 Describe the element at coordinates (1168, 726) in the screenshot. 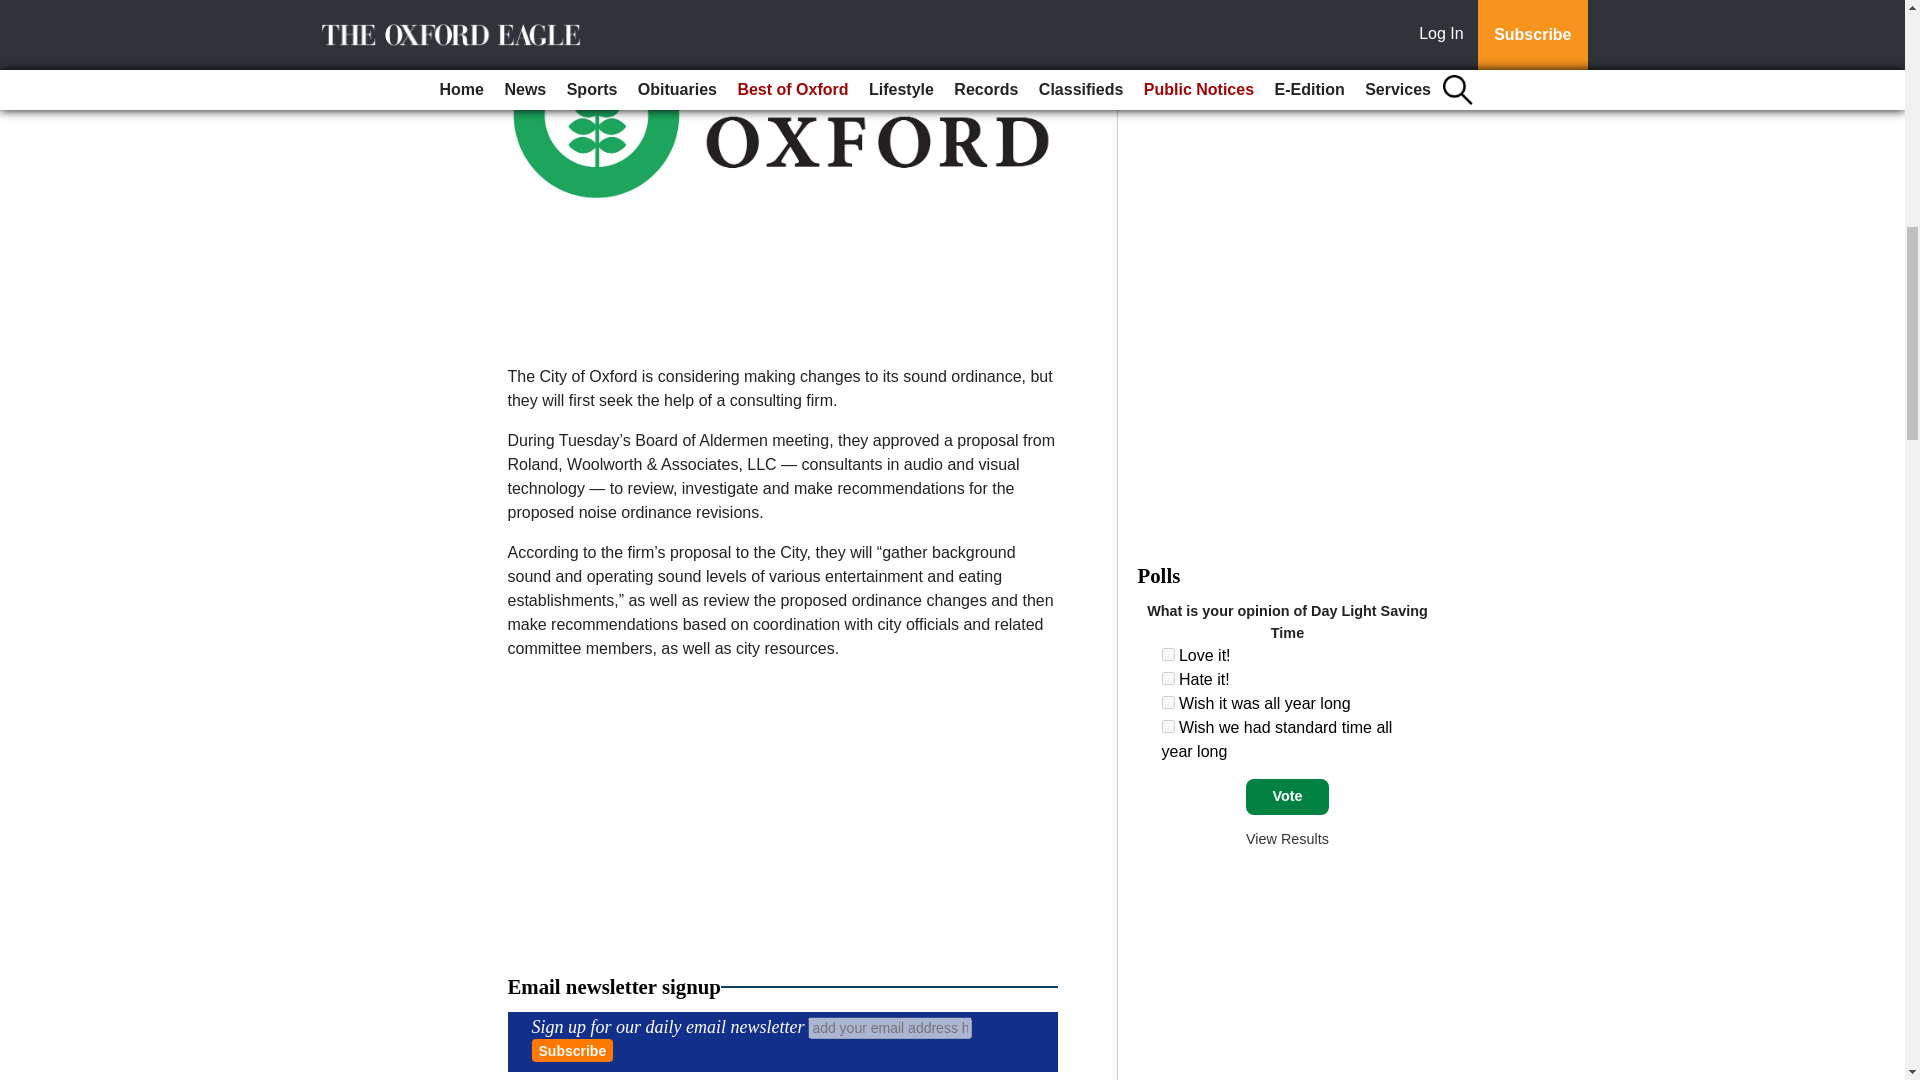

I see `163` at that location.